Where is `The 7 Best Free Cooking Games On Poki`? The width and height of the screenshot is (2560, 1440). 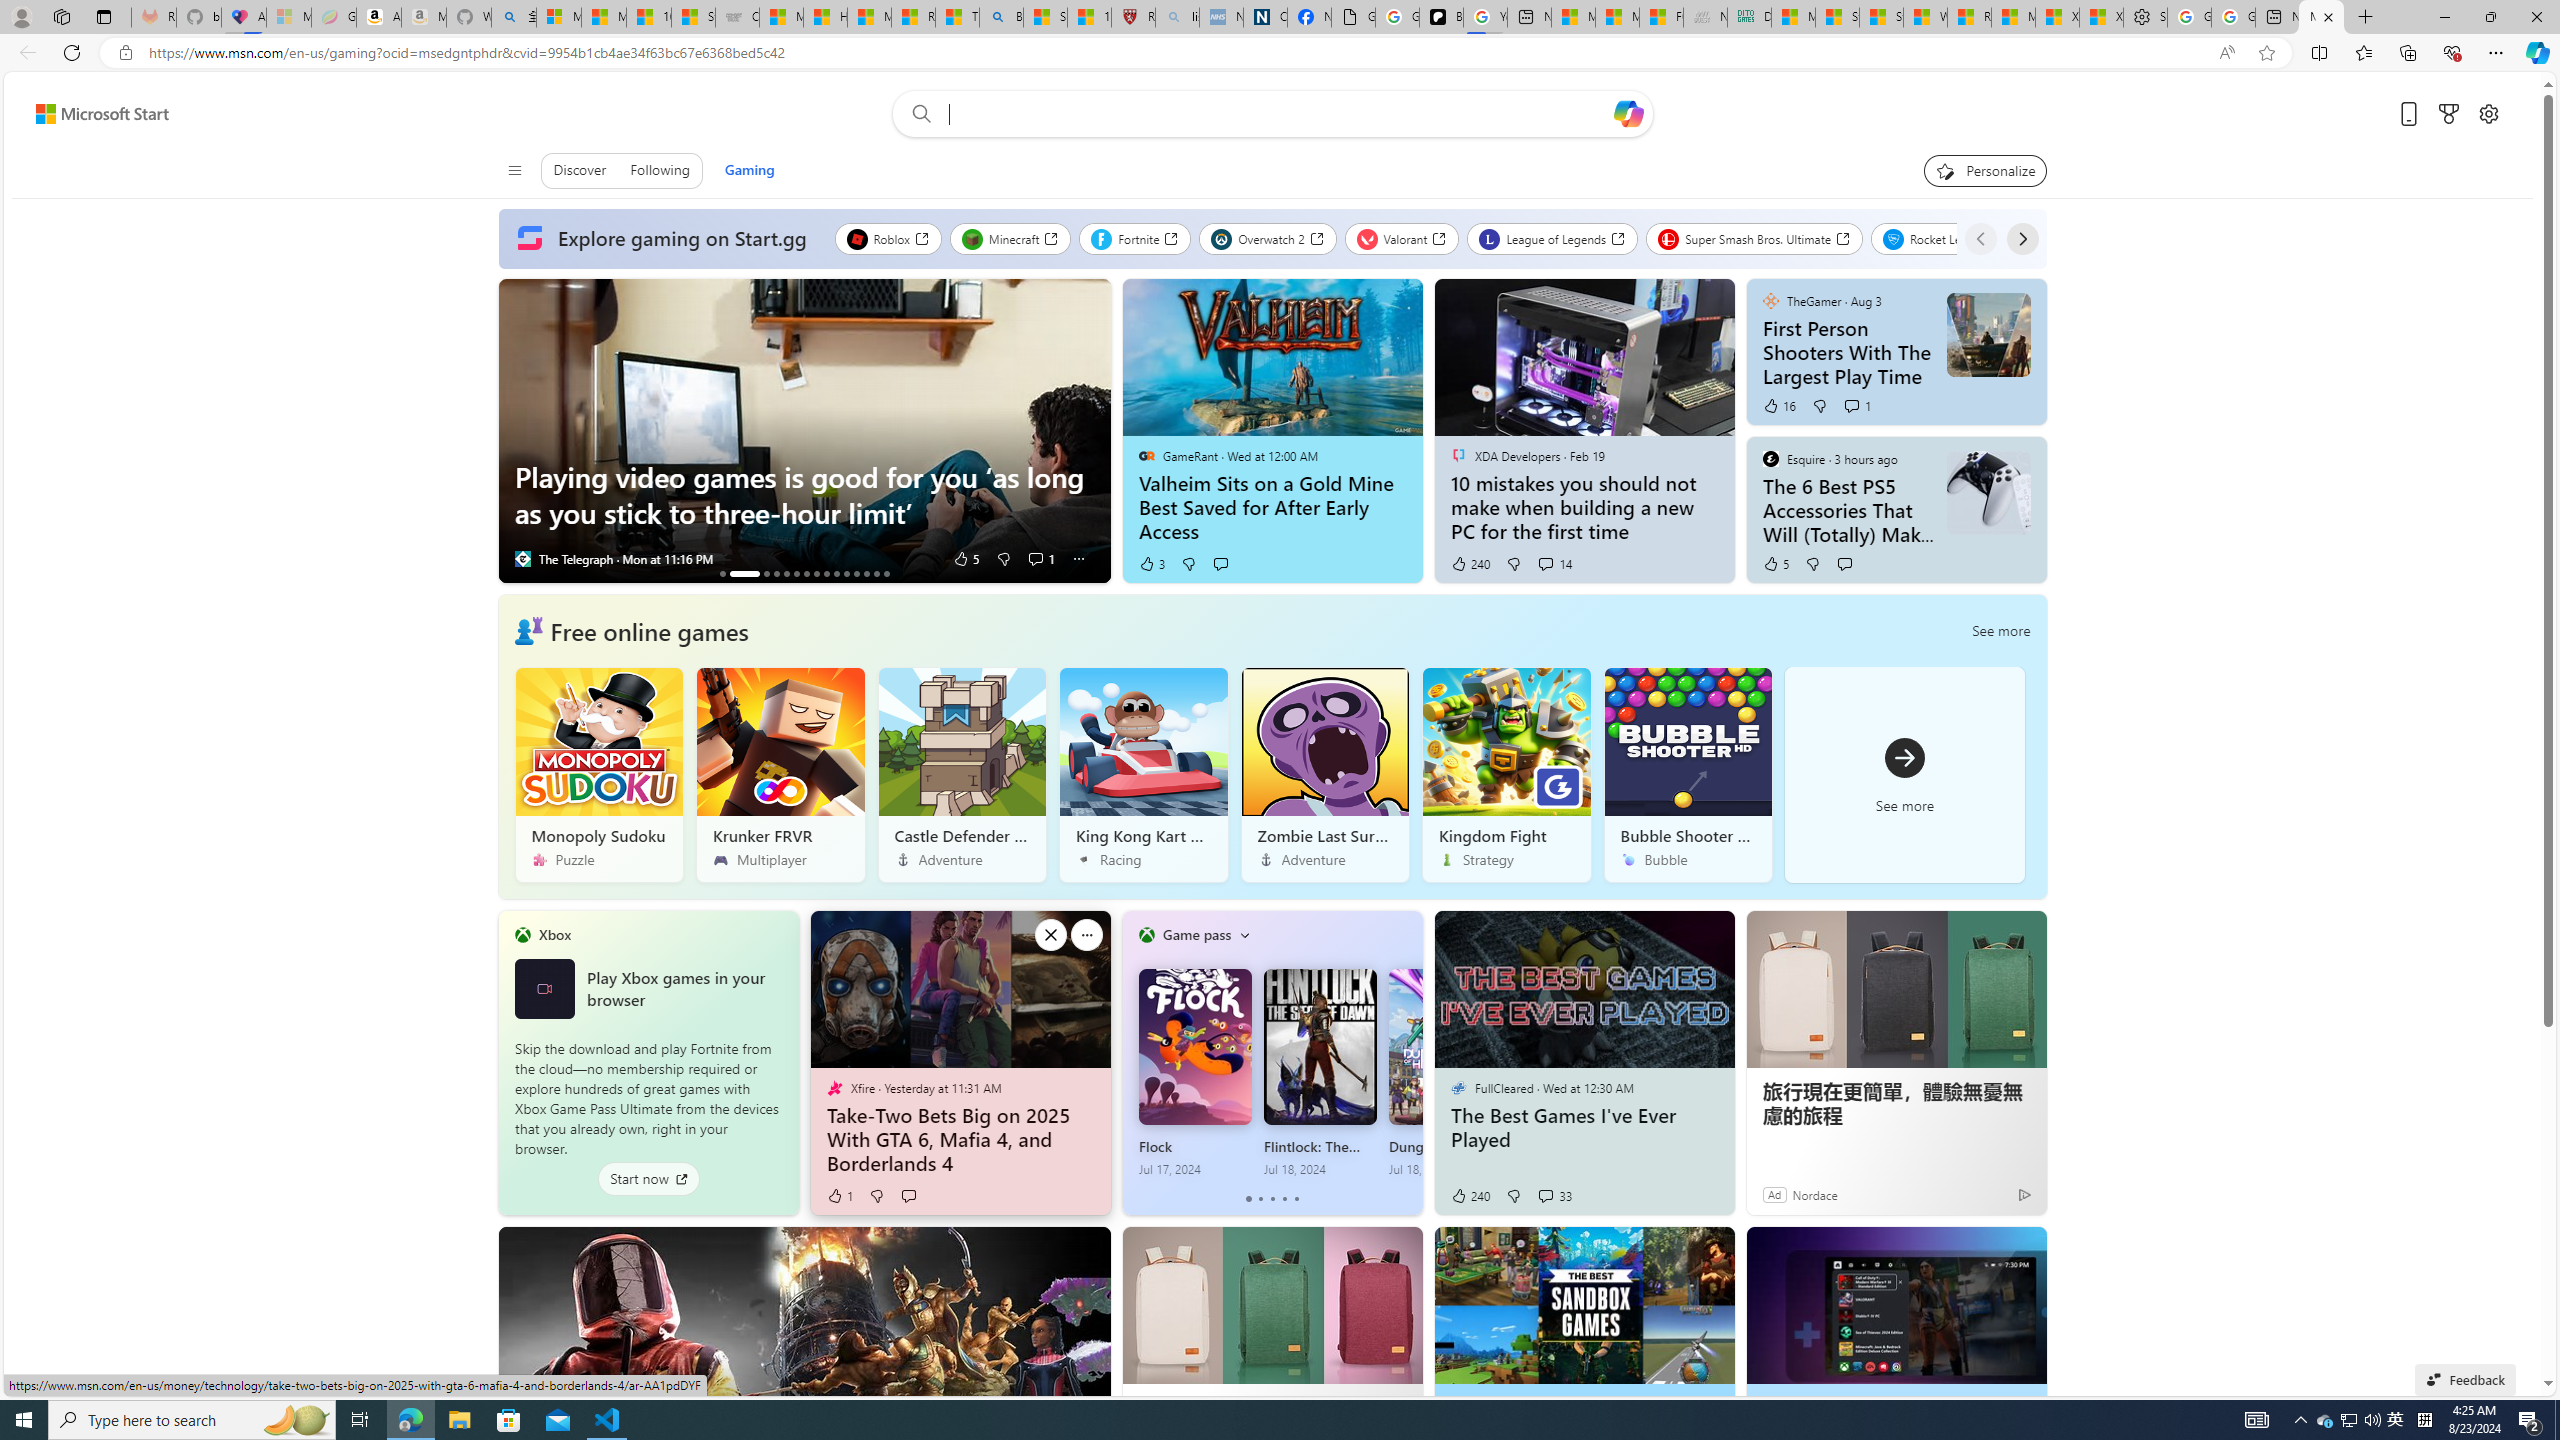 The 7 Best Free Cooking Games On Poki is located at coordinates (816, 574).